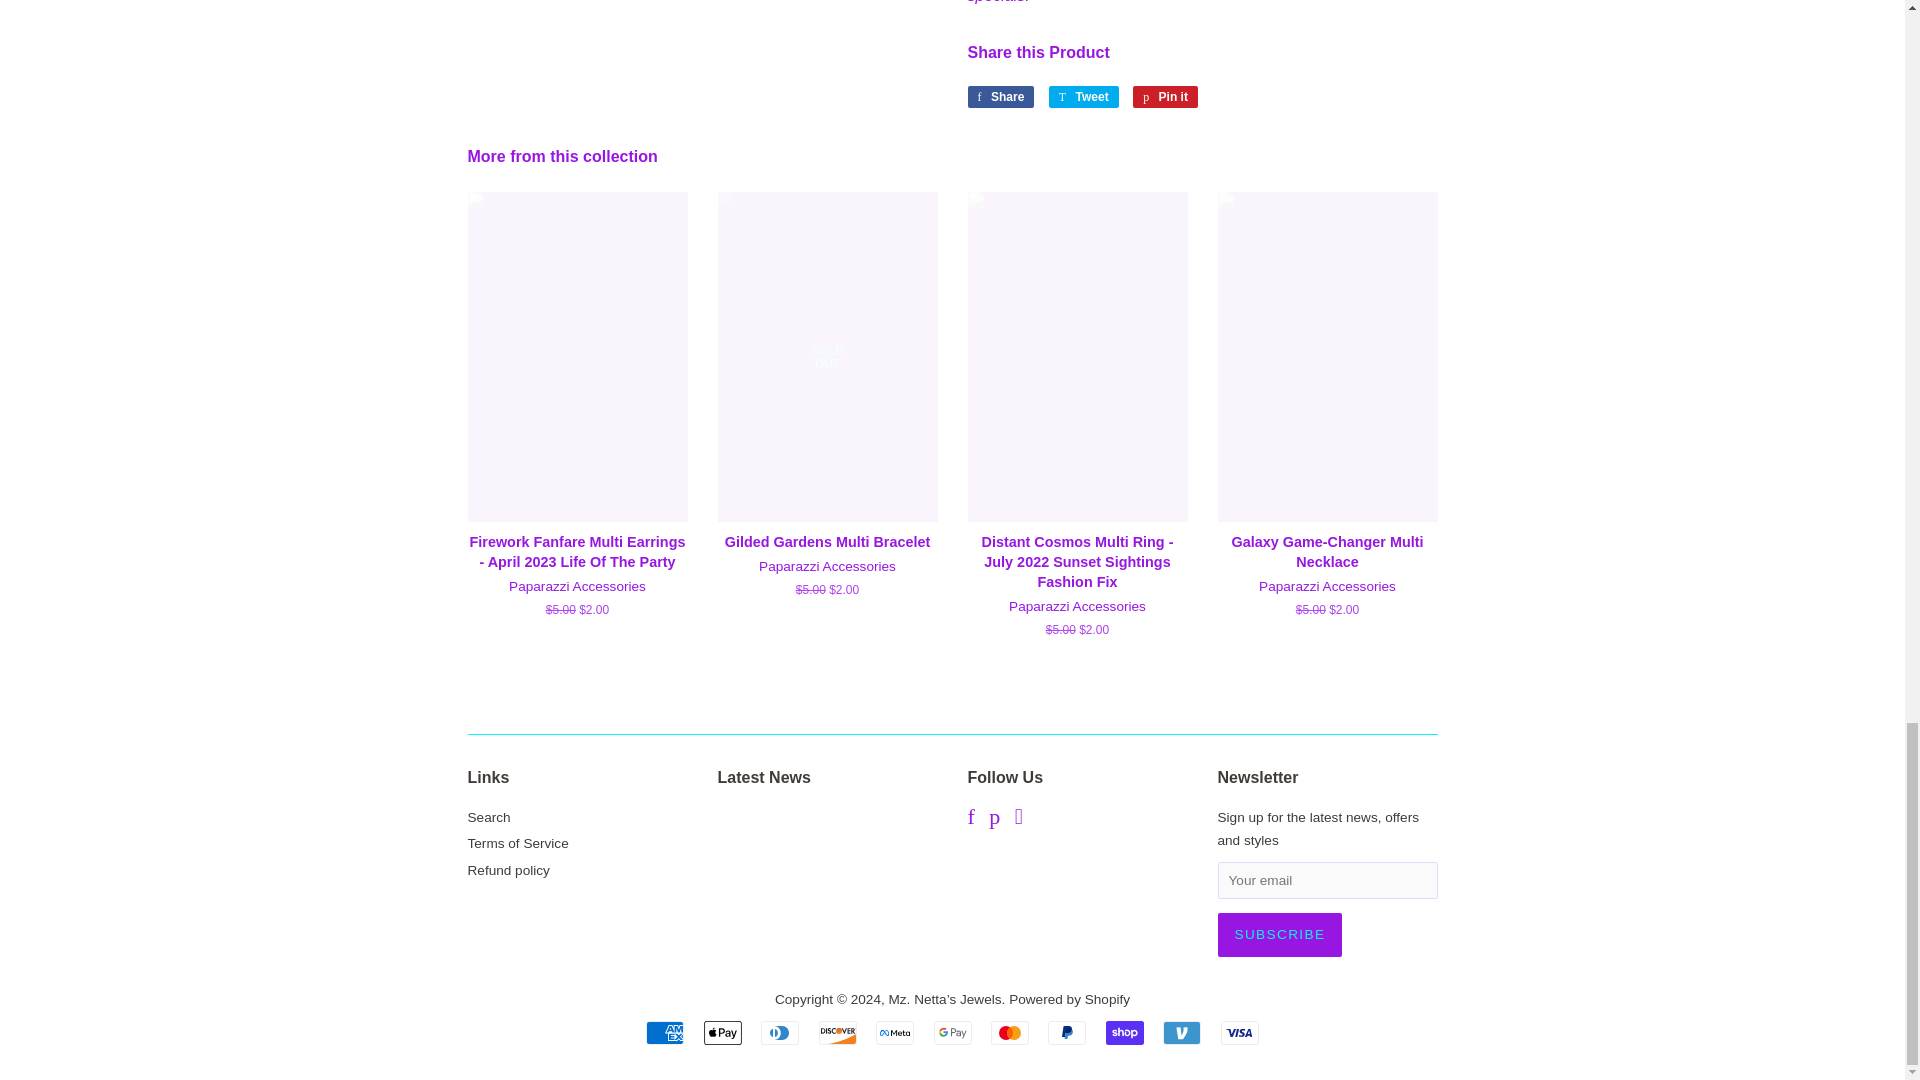 The height and width of the screenshot is (1080, 1920). Describe the element at coordinates (952, 1032) in the screenshot. I see `Google Pay` at that location.